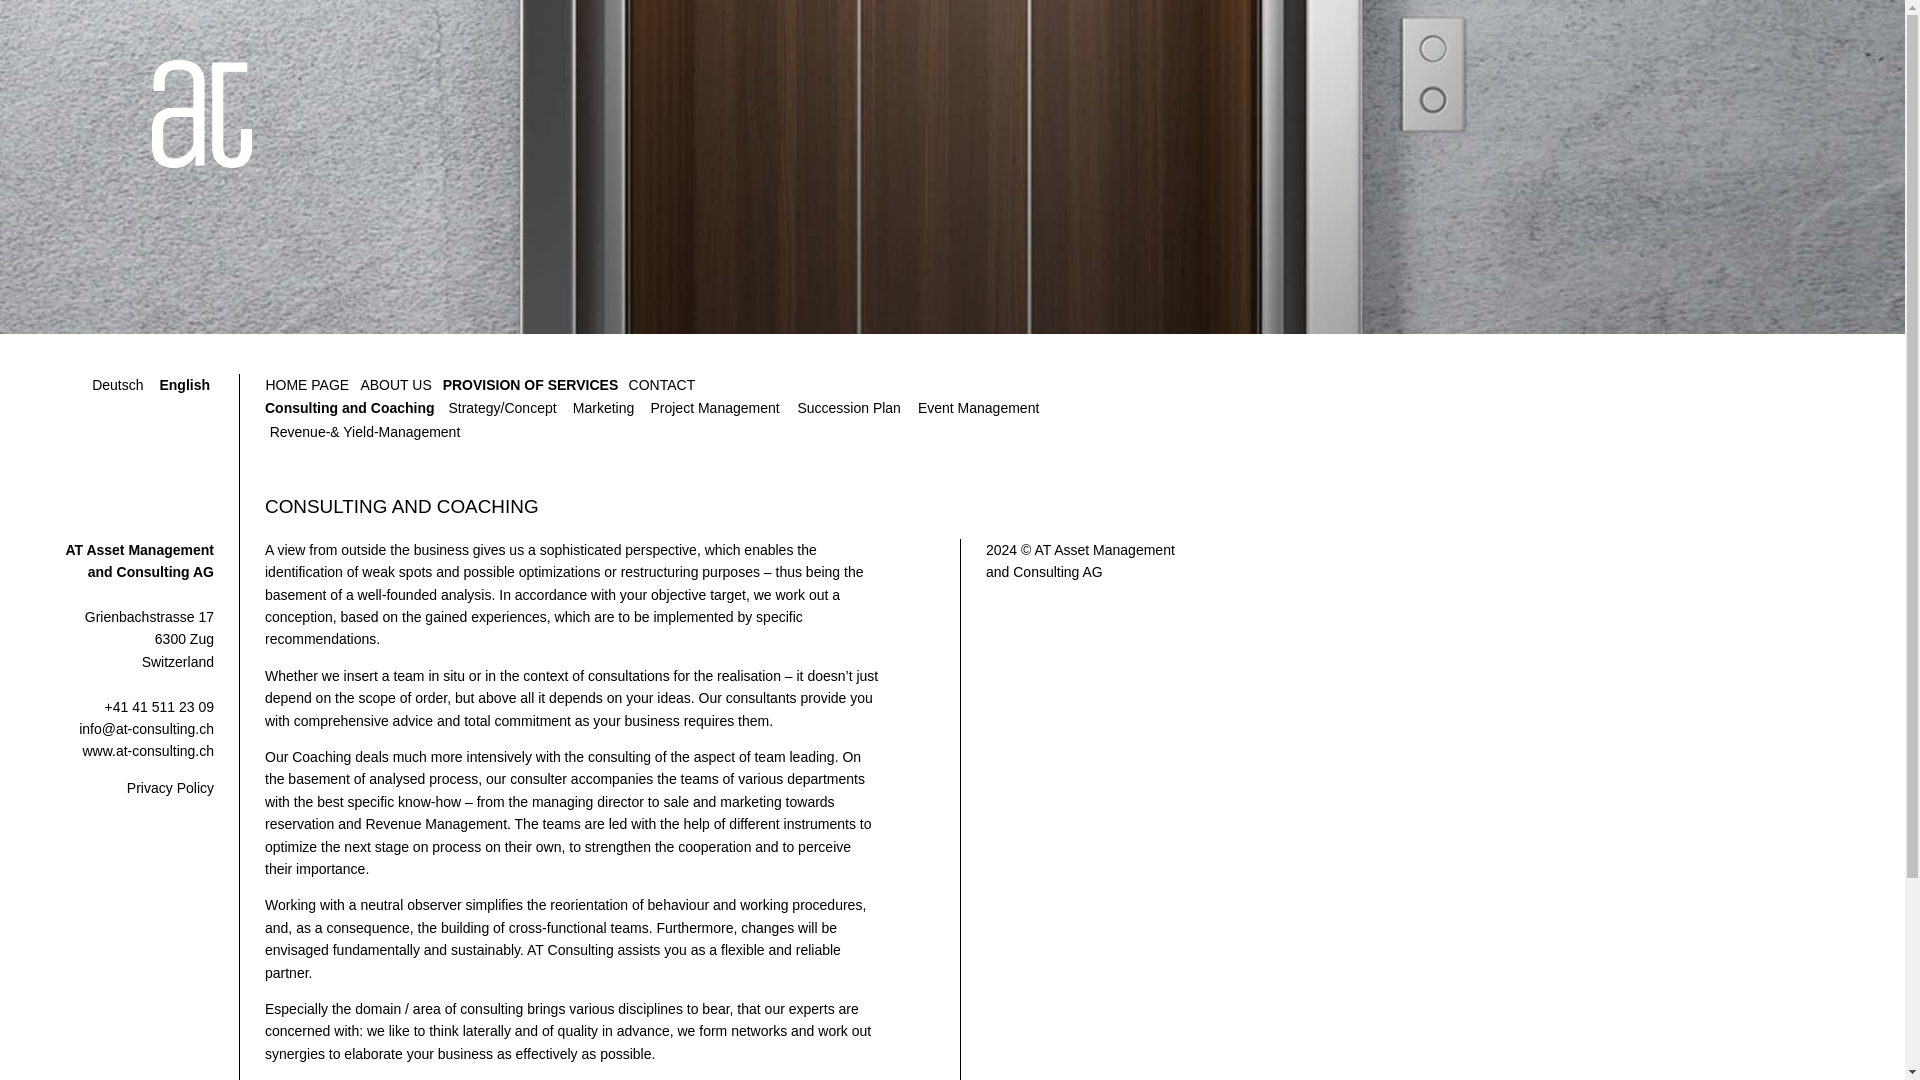 This screenshot has width=1920, height=1080. I want to click on Privacy Policy, so click(170, 787).